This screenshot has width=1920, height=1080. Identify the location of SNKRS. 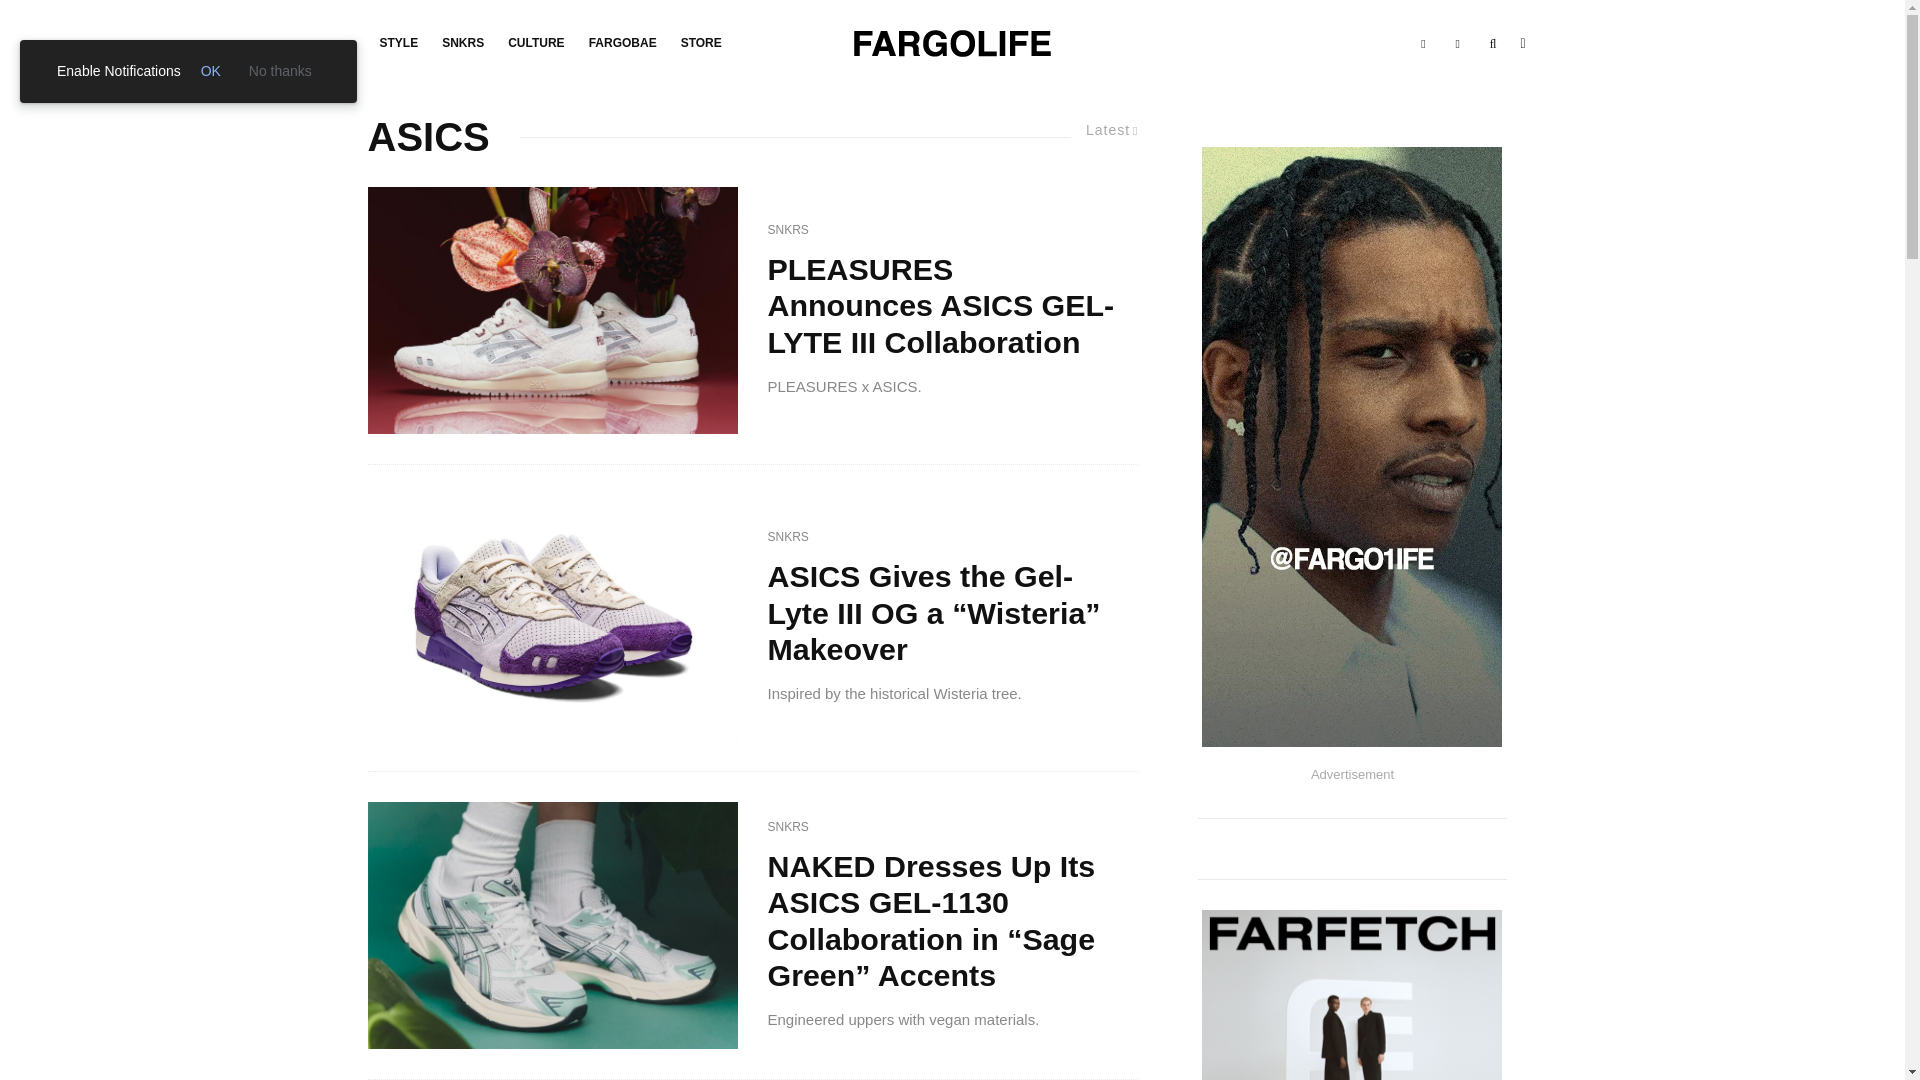
(462, 44).